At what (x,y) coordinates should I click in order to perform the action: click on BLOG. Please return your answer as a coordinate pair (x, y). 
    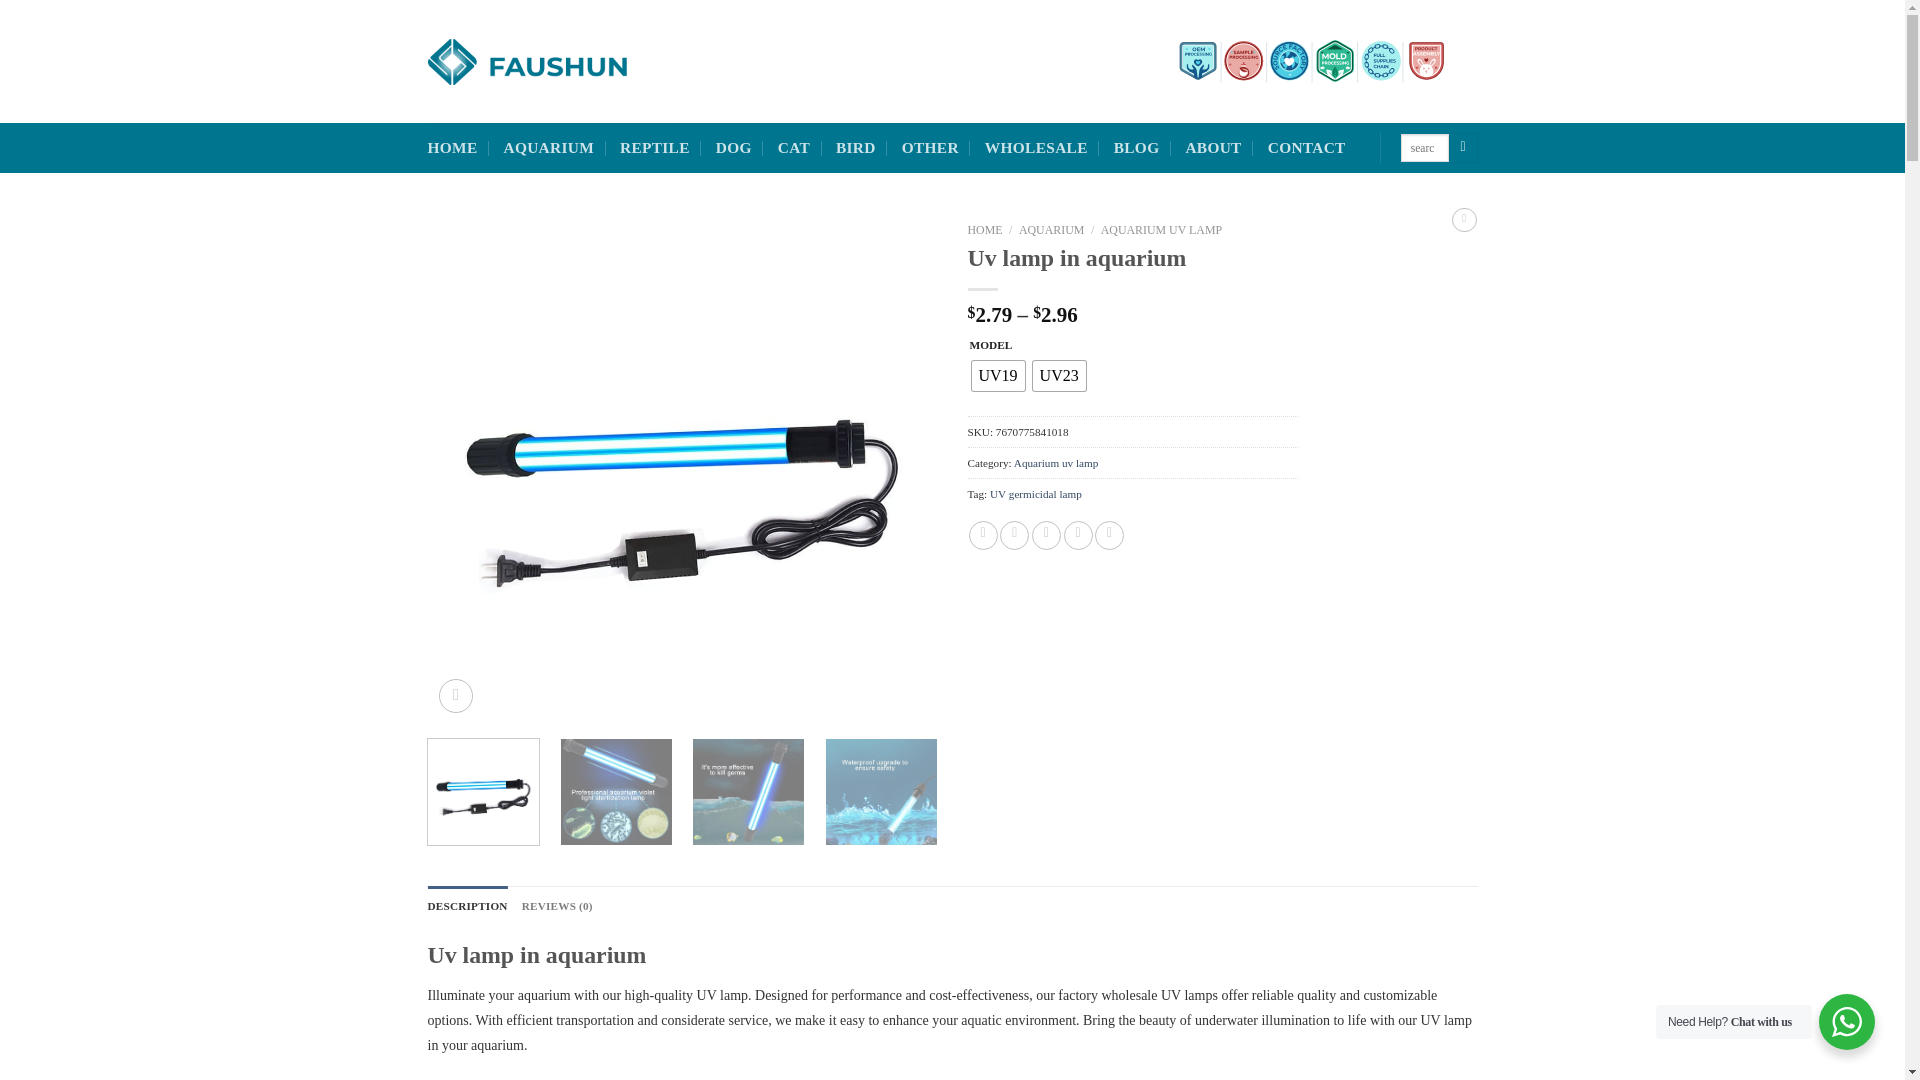
    Looking at the image, I should click on (1136, 148).